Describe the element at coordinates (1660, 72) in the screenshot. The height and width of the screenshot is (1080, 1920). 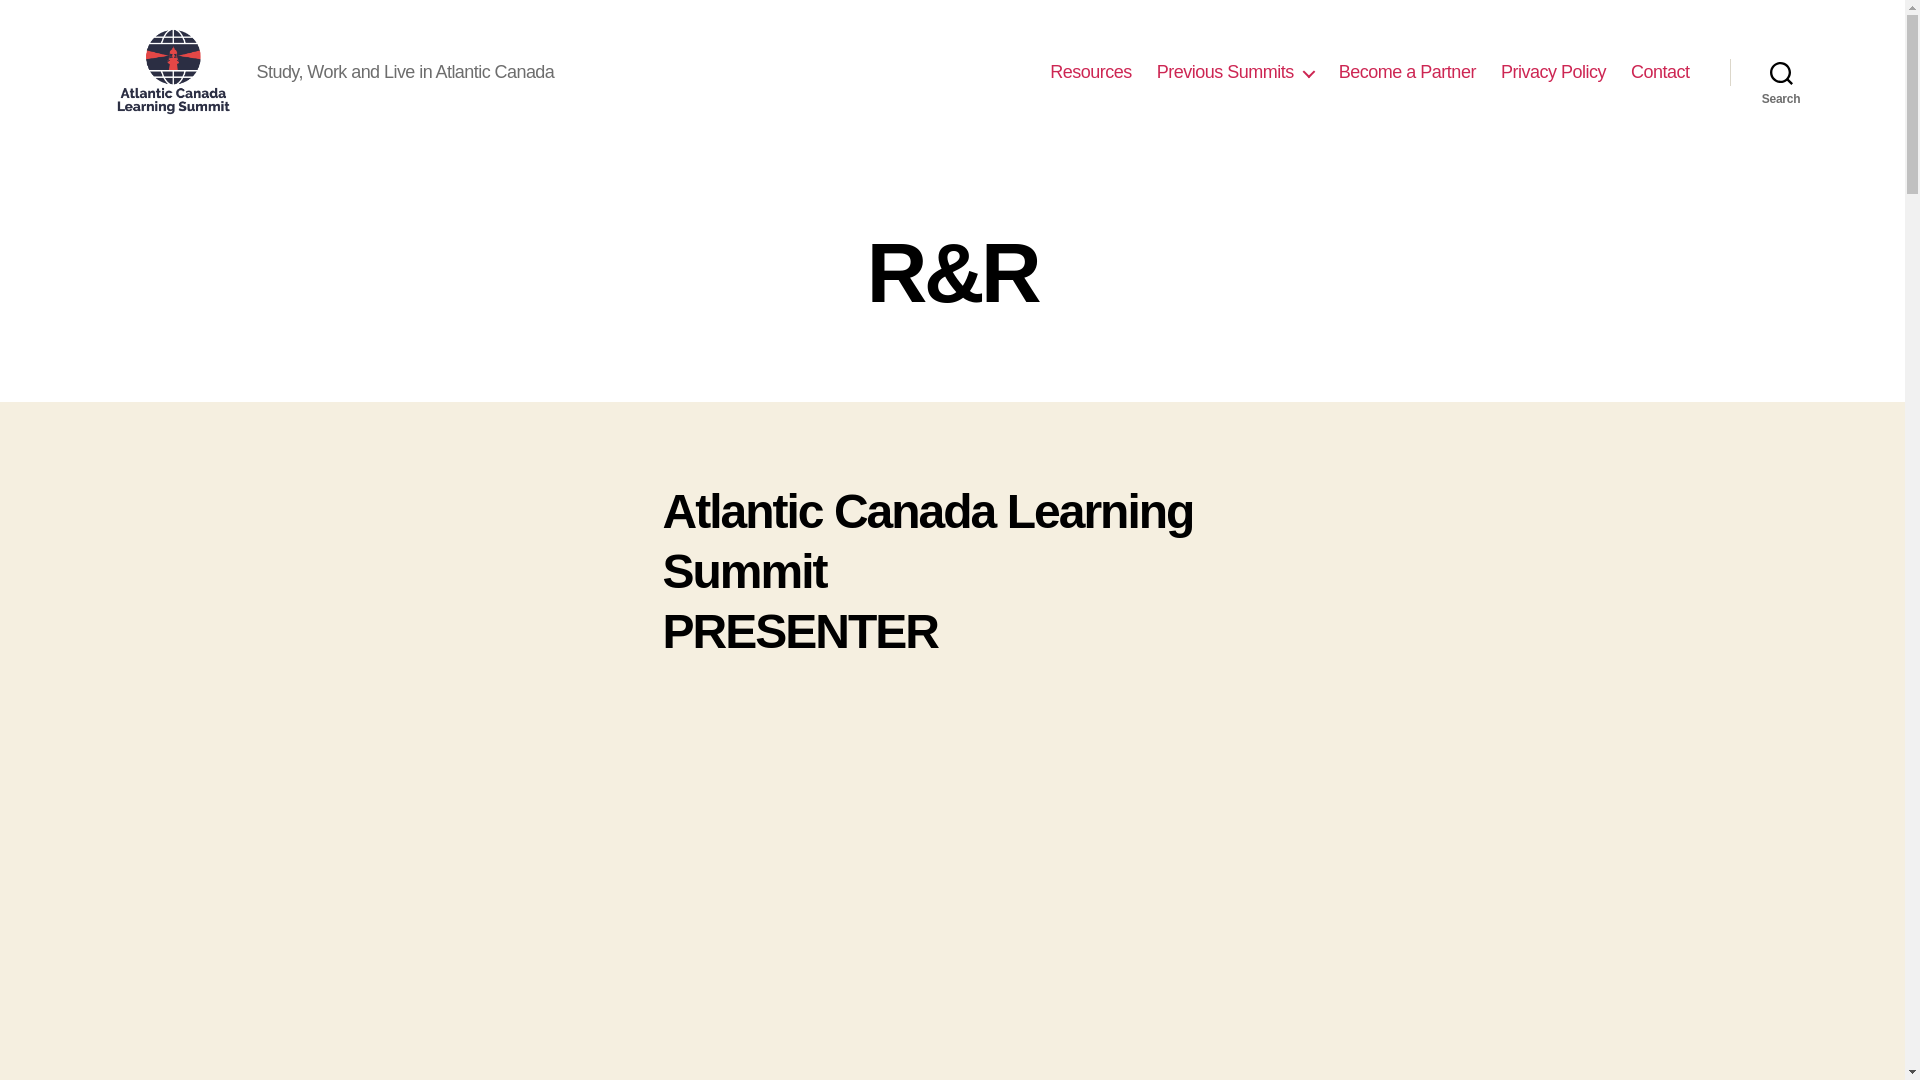
I see `Contact` at that location.